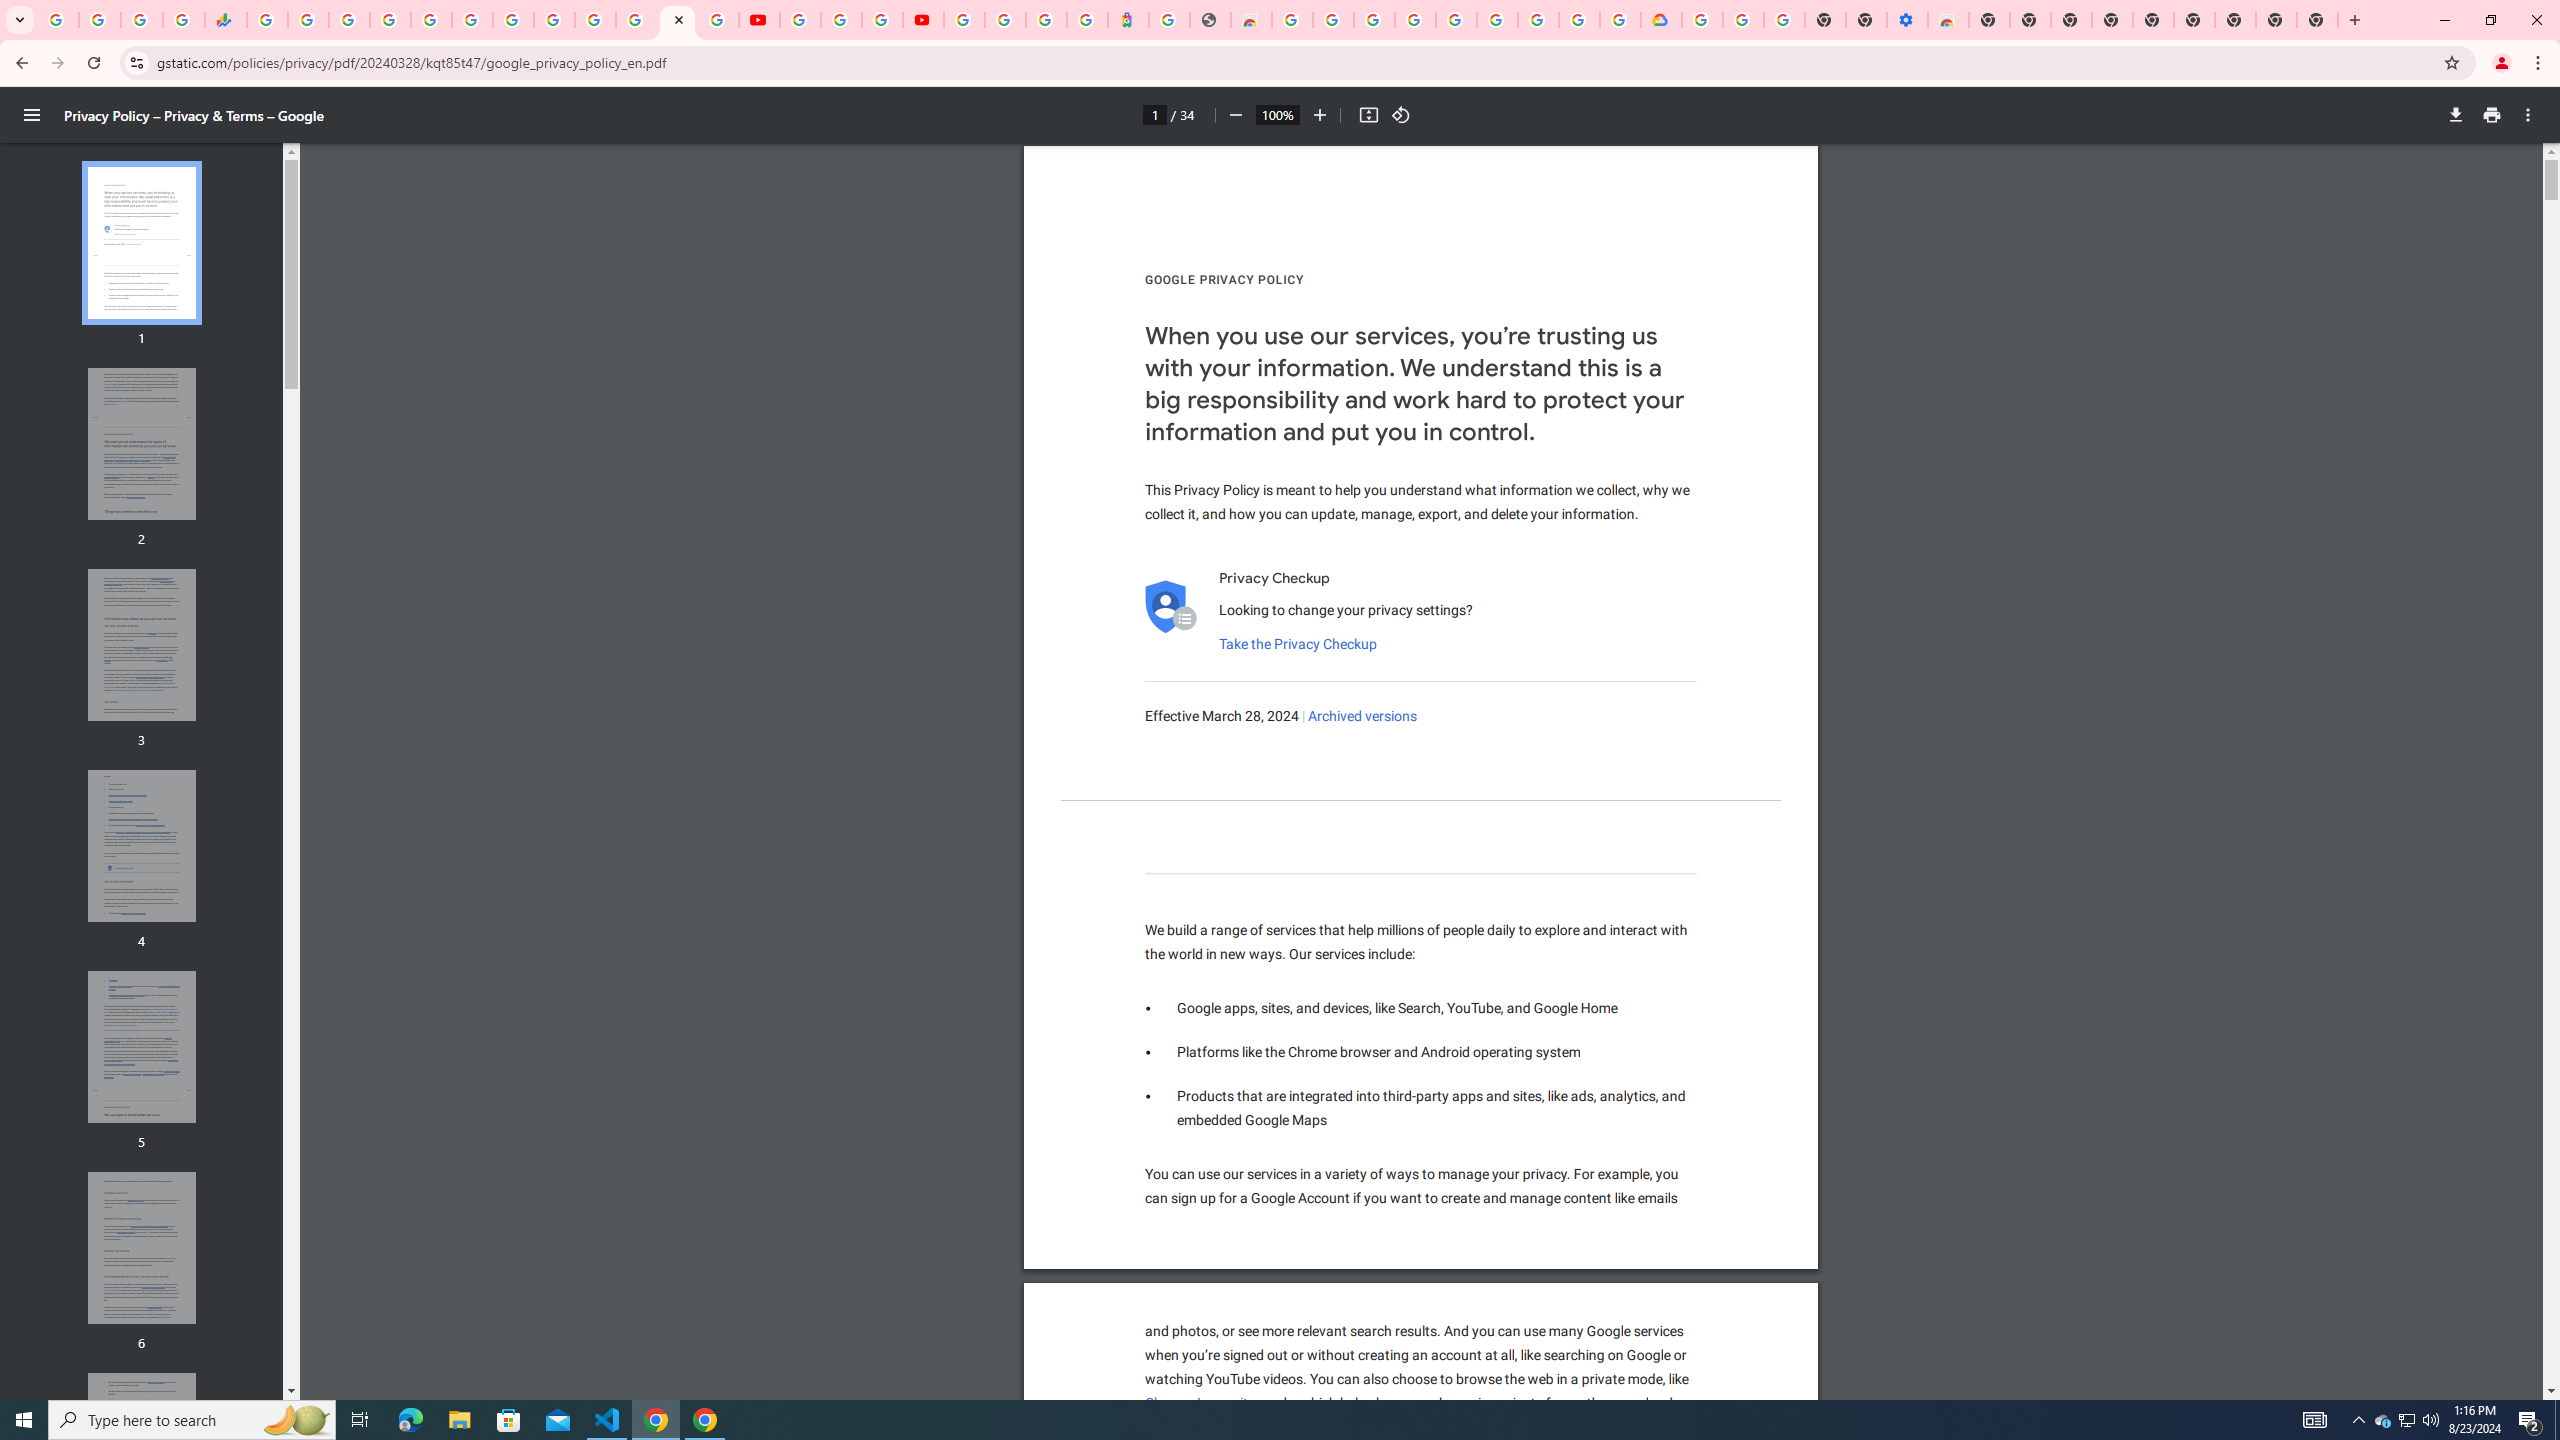 The height and width of the screenshot is (1440, 2560). What do you see at coordinates (1990, 20) in the screenshot?
I see `New Tab` at bounding box center [1990, 20].